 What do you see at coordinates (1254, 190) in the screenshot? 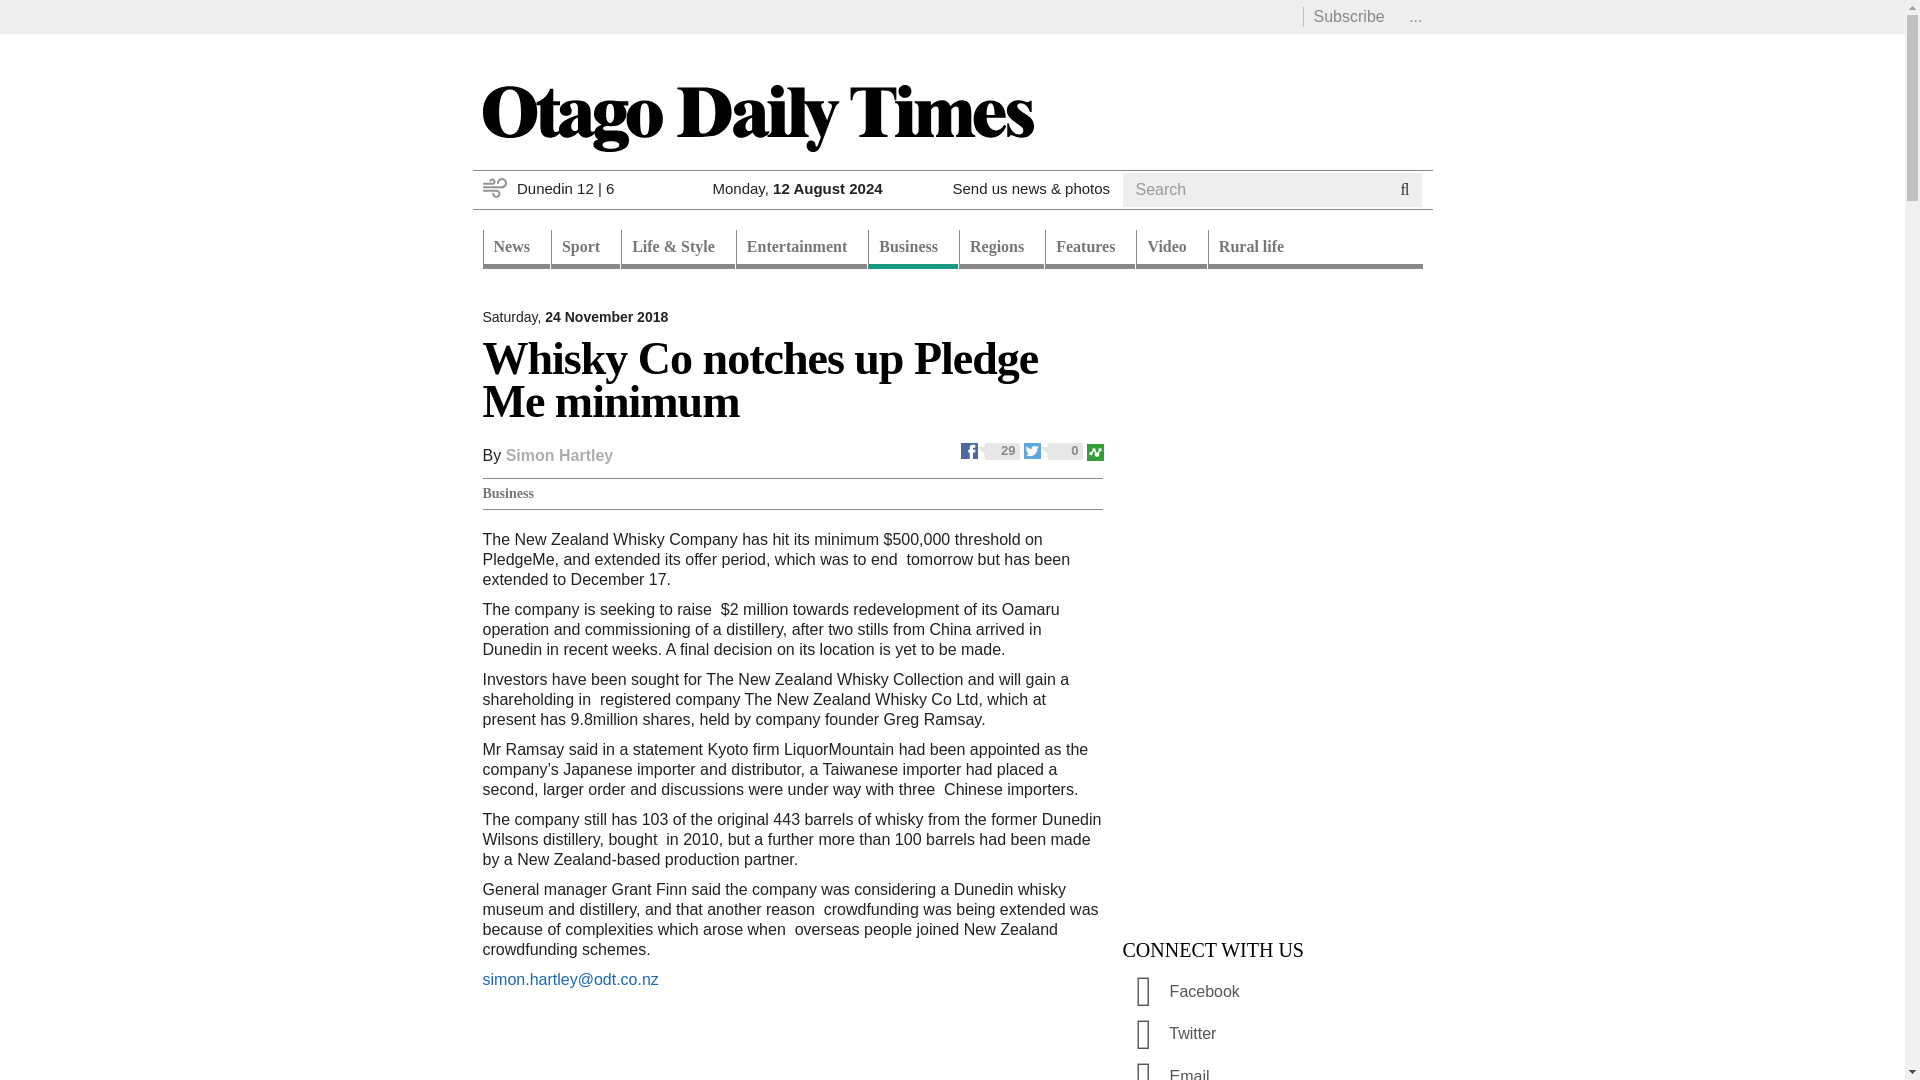
I see `Enter the terms you wish to search for.` at bounding box center [1254, 190].